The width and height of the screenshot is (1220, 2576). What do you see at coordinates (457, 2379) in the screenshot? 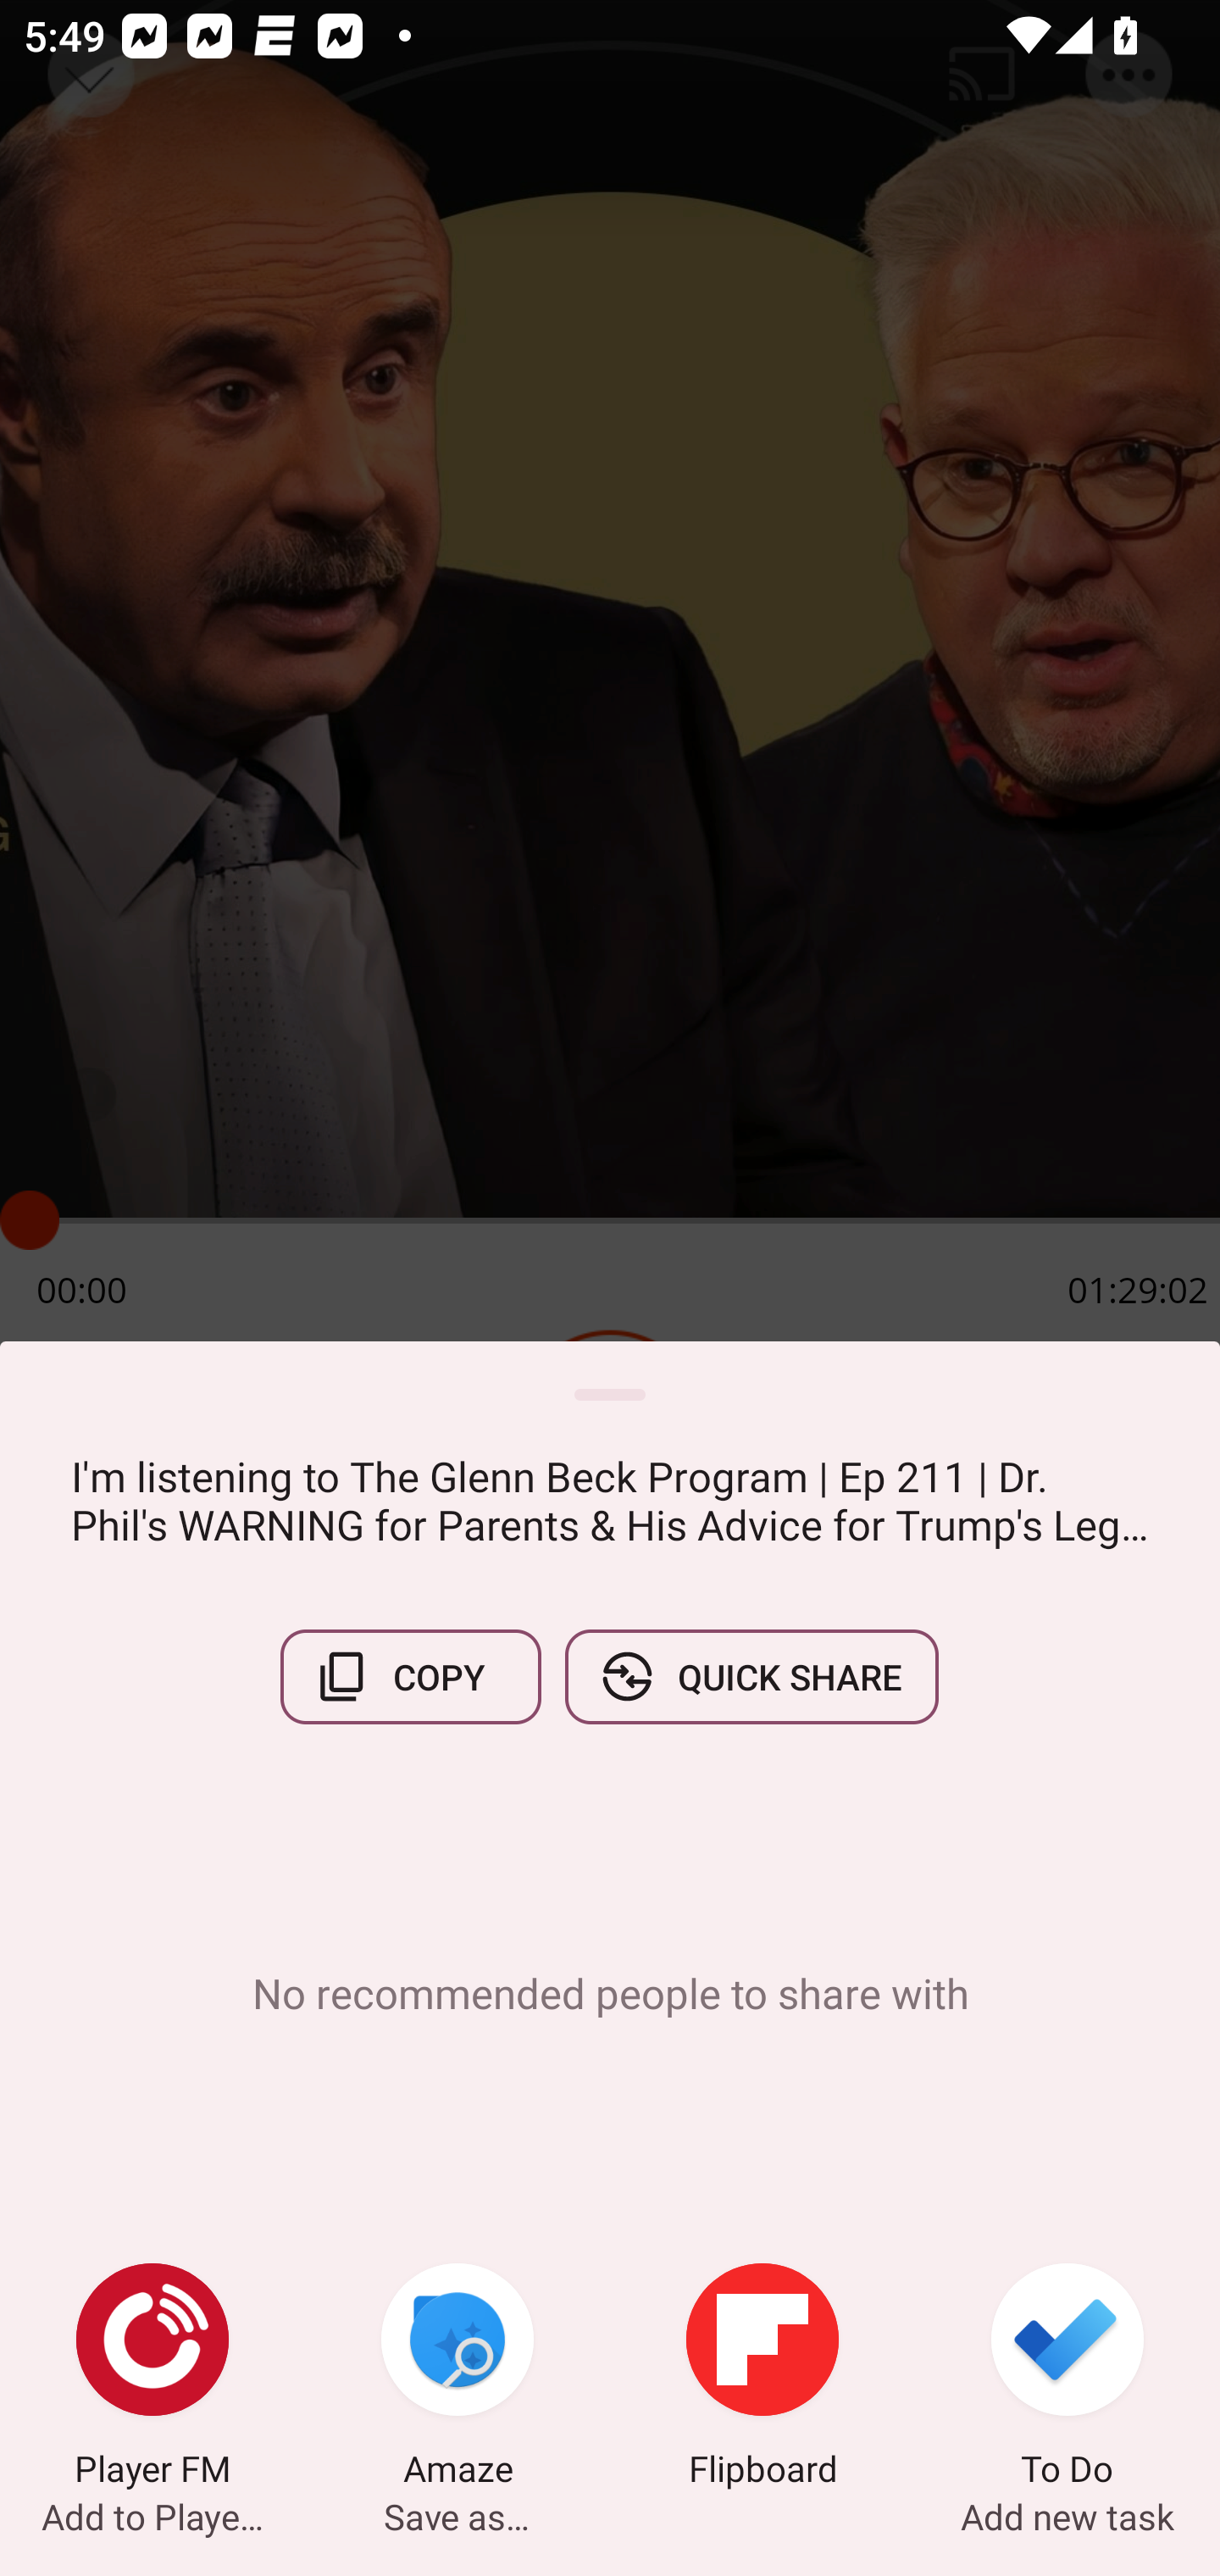
I see `Amaze Save as…` at bounding box center [457, 2379].